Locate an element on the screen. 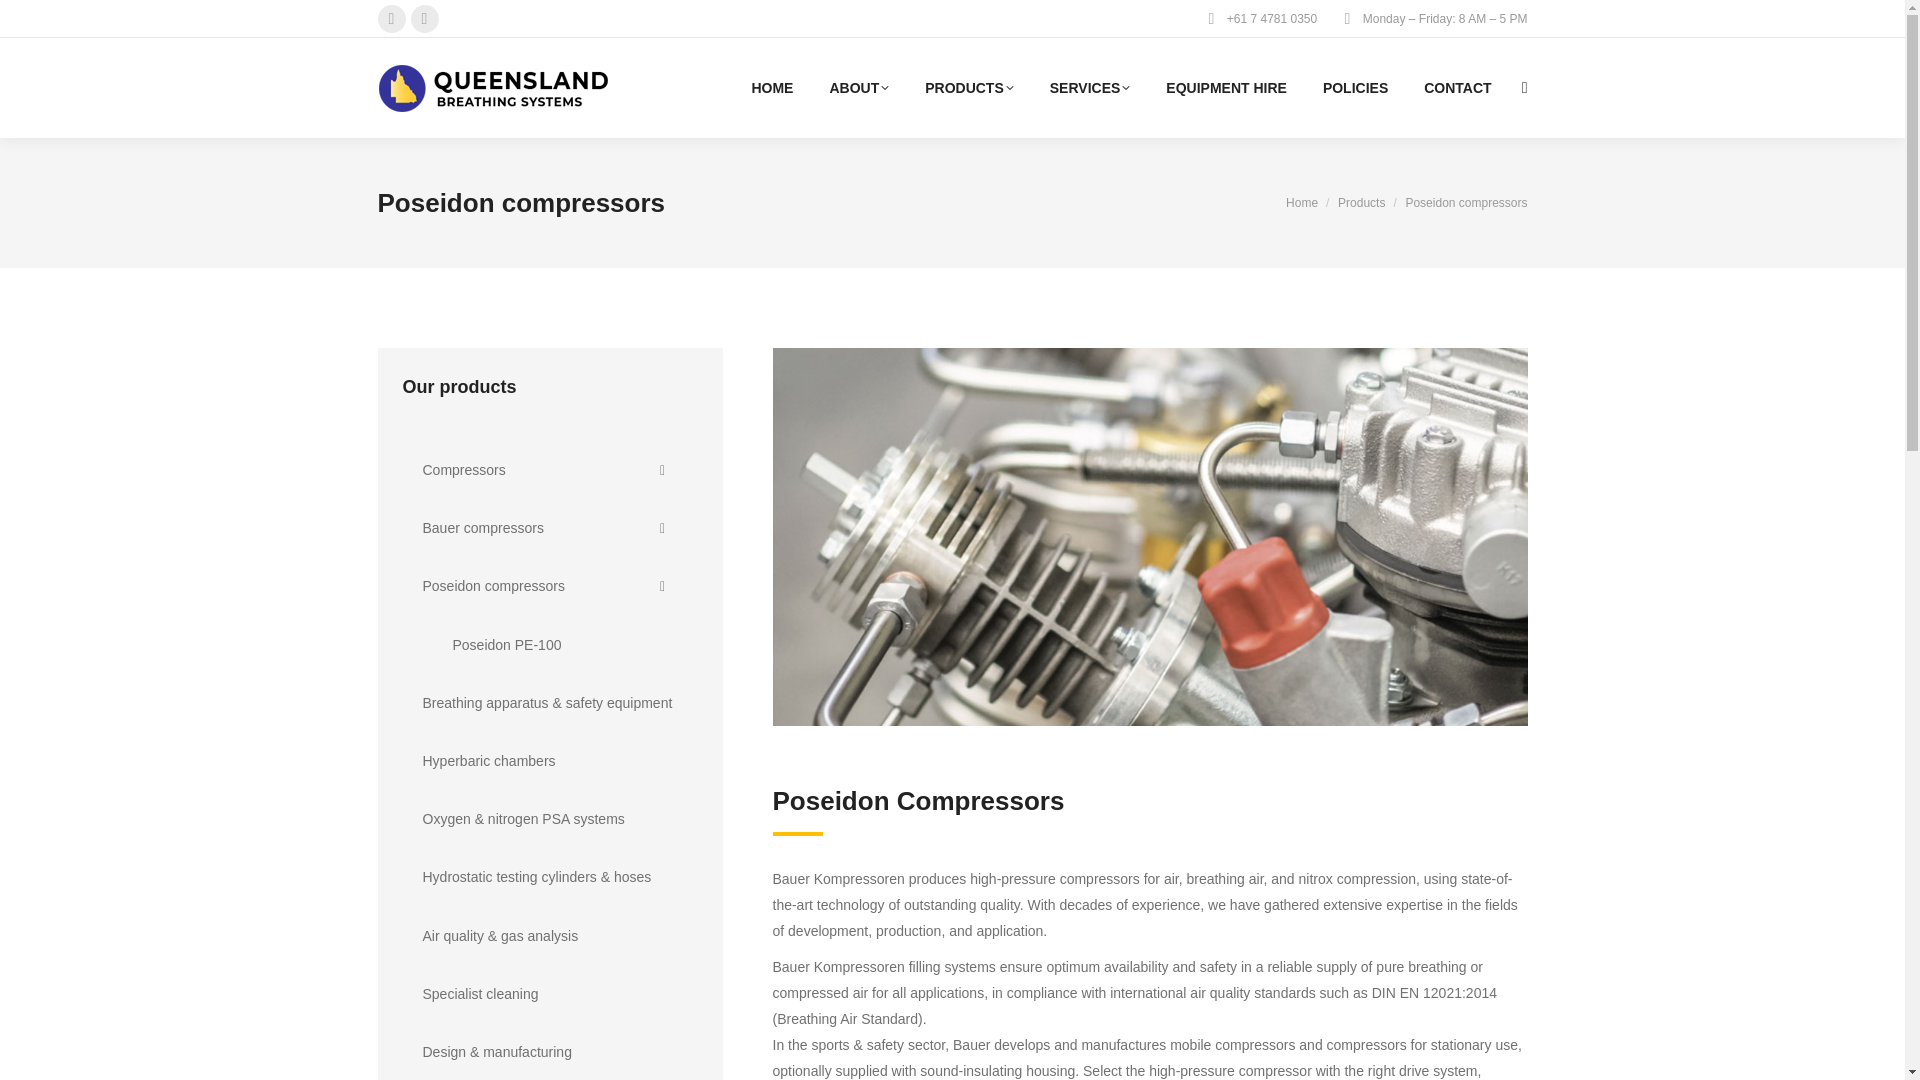 The width and height of the screenshot is (1920, 1080). EQUIPMENT HIRE is located at coordinates (1226, 88).